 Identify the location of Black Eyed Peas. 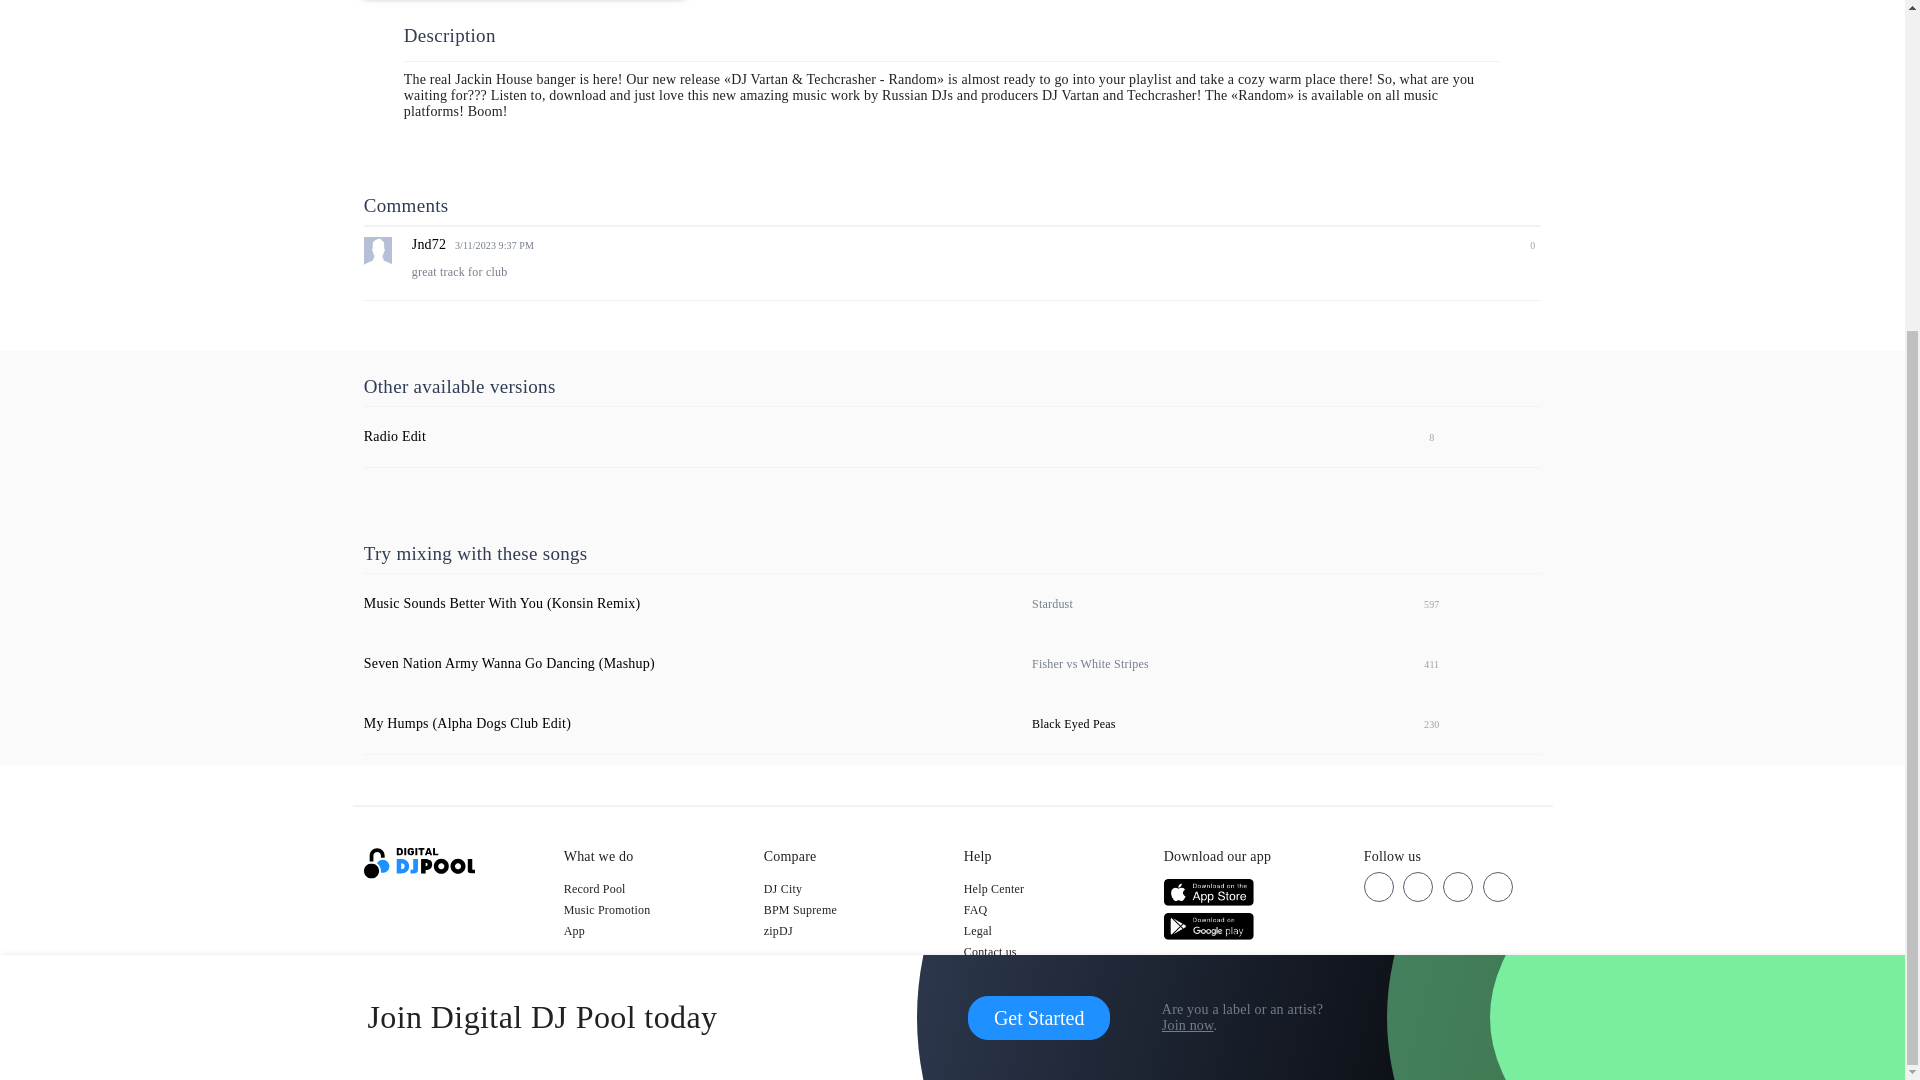
(1074, 724).